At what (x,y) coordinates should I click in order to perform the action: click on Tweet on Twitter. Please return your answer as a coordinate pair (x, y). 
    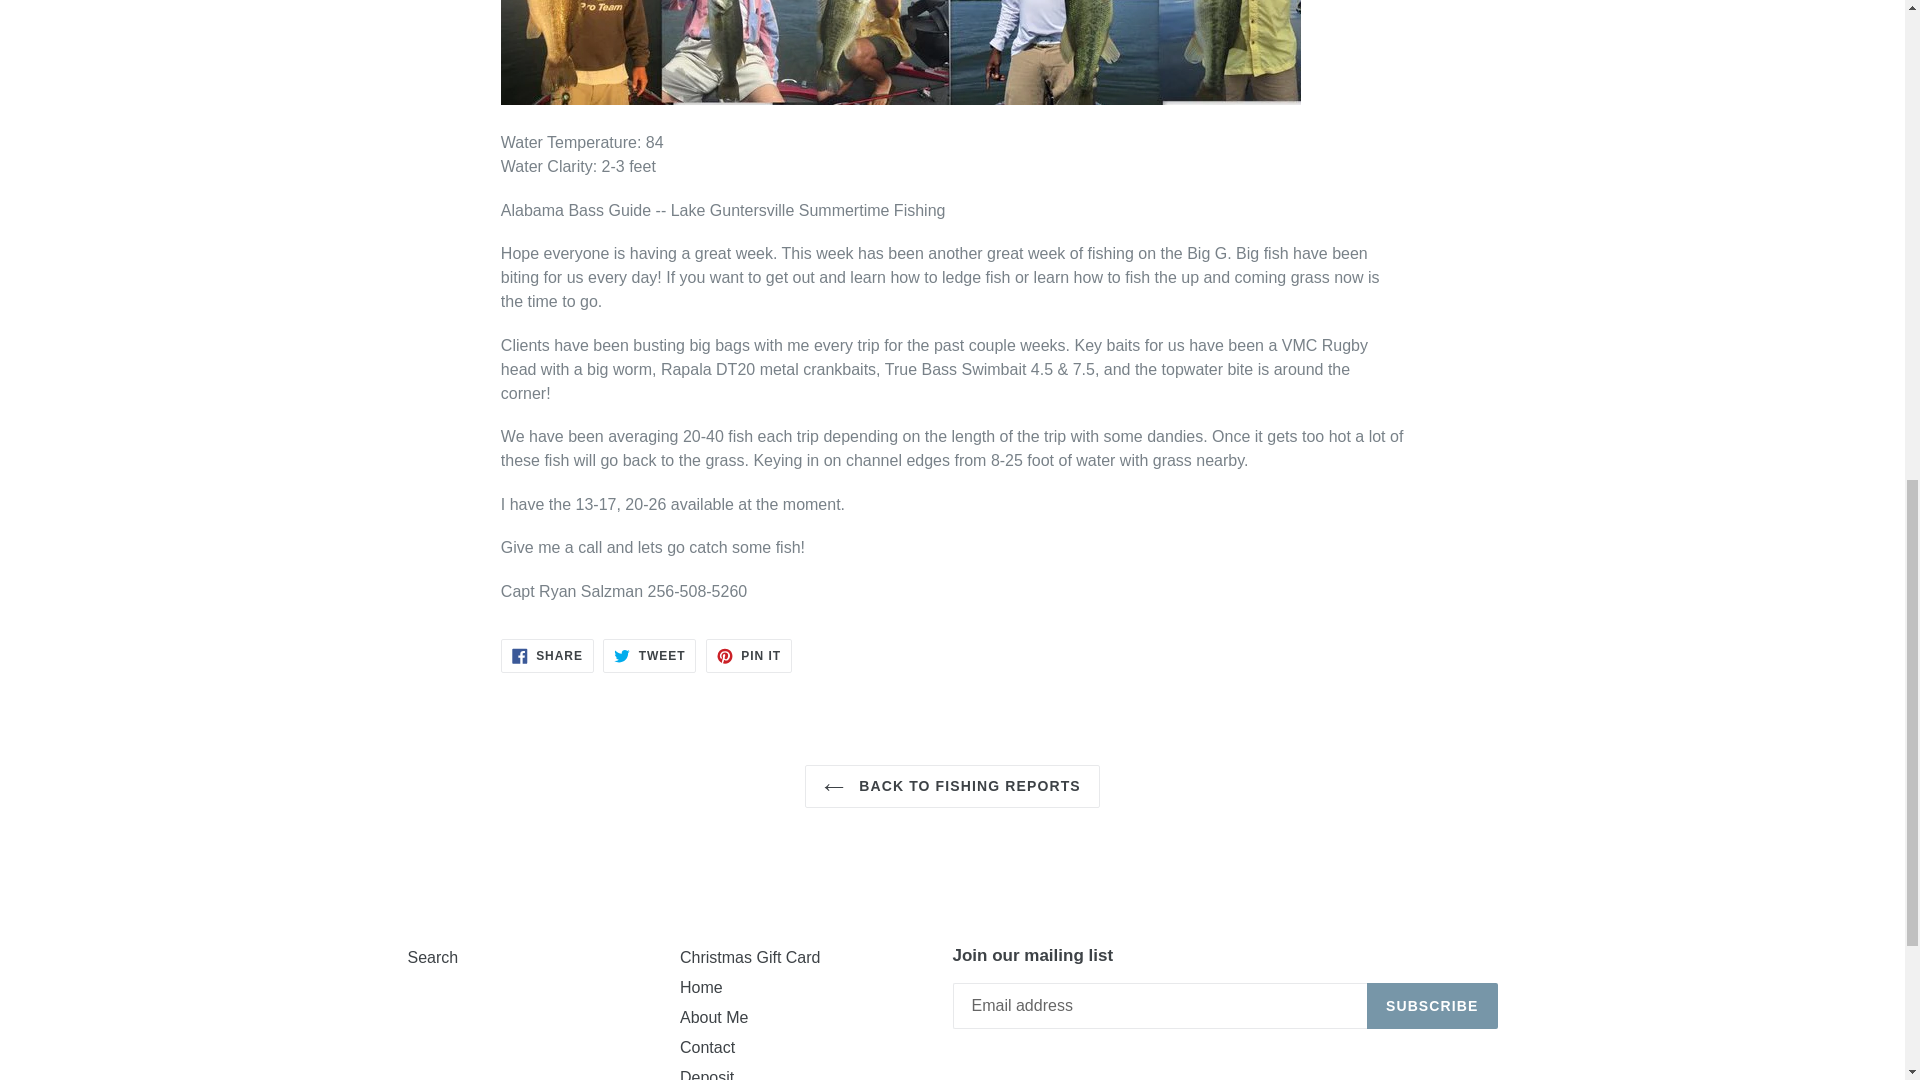
    Looking at the image, I should click on (648, 654).